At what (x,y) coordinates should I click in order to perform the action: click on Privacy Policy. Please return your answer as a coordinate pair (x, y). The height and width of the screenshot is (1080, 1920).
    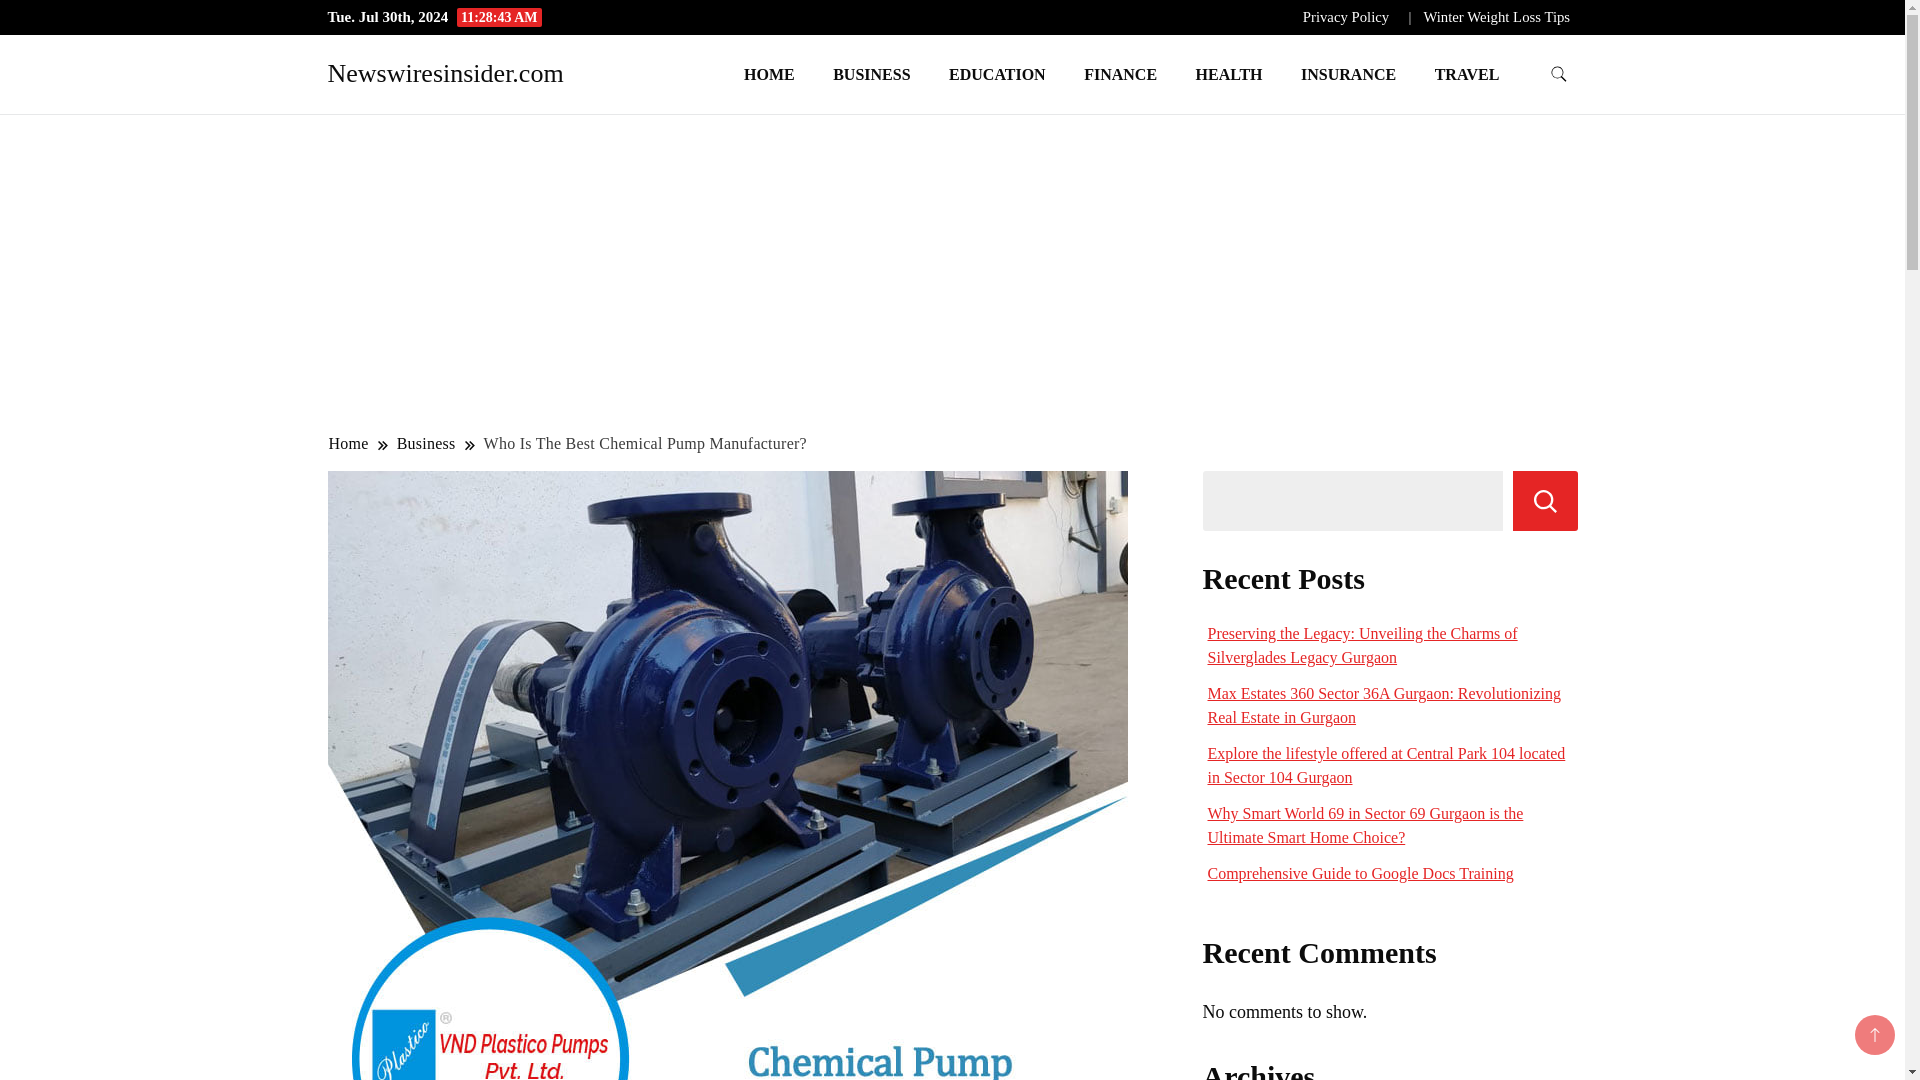
    Looking at the image, I should click on (1346, 16).